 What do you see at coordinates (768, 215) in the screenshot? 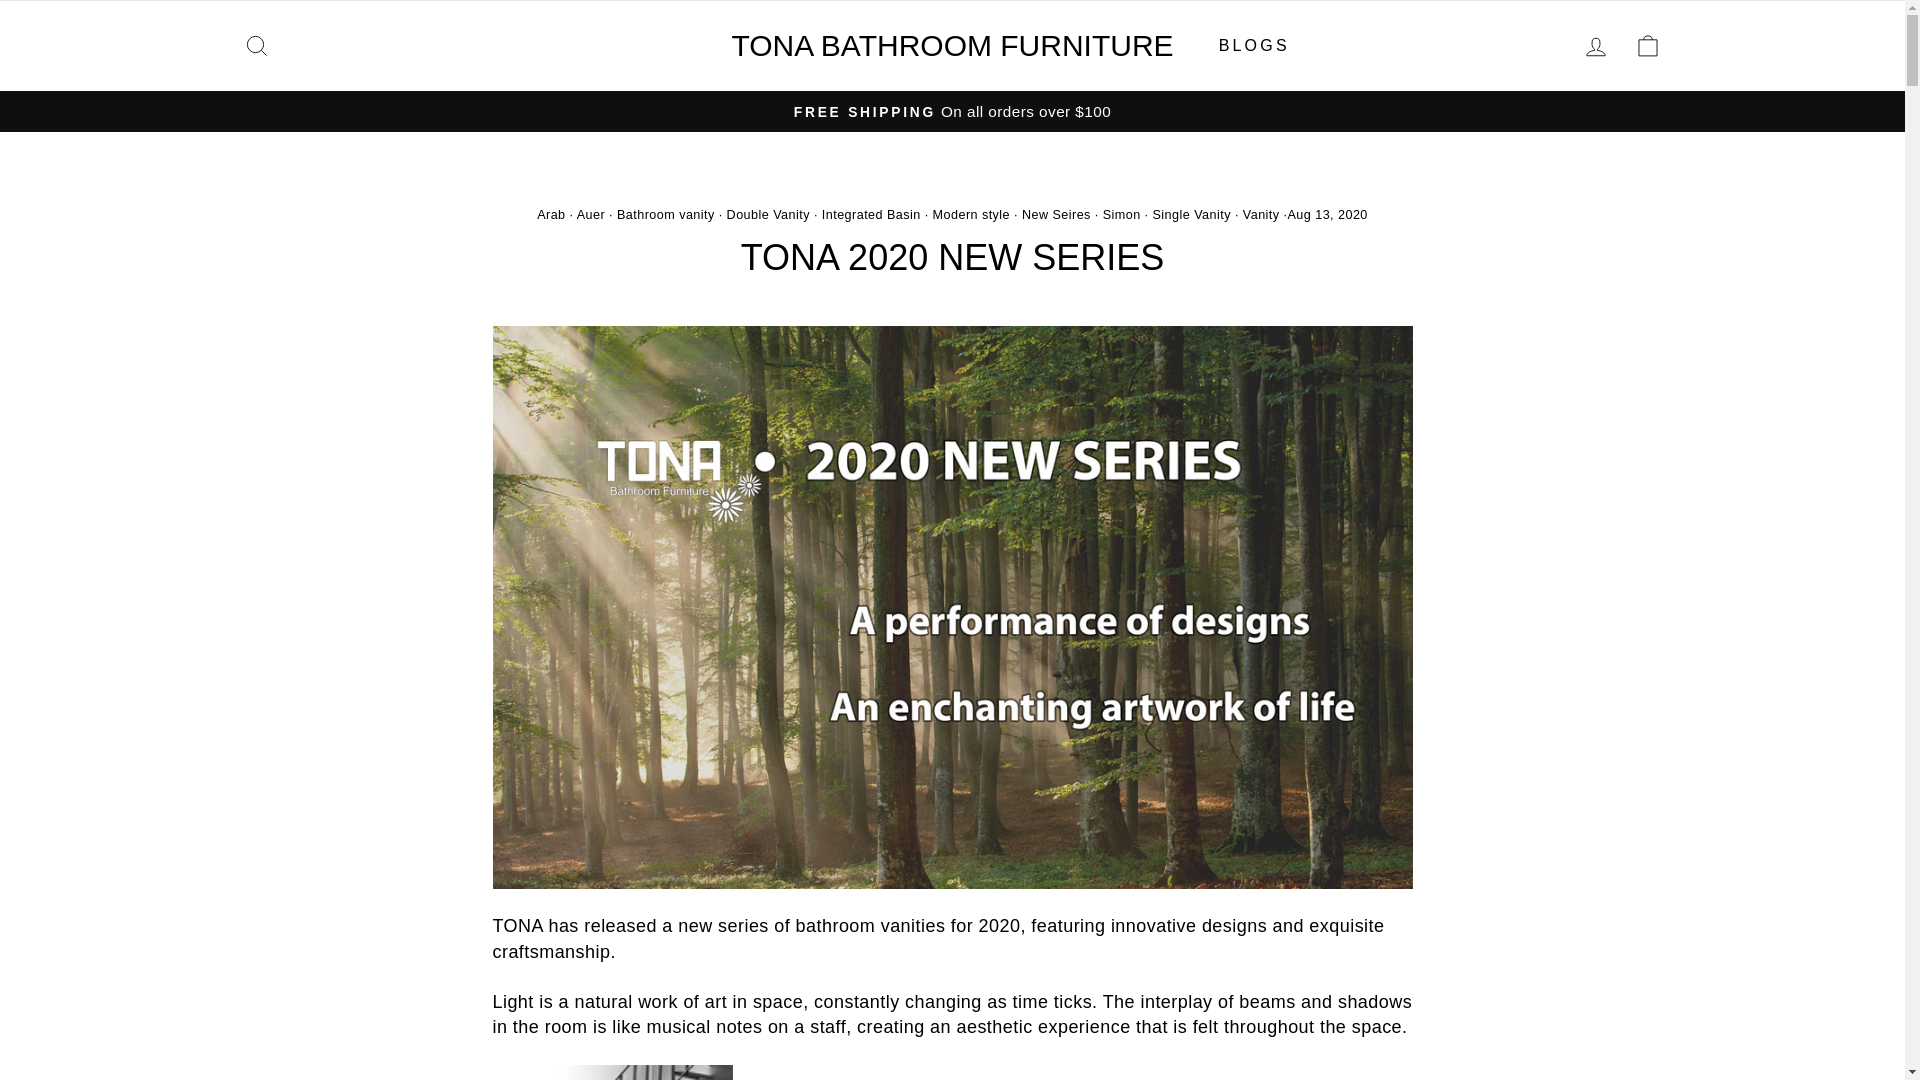
I see `Double Vanity` at bounding box center [768, 215].